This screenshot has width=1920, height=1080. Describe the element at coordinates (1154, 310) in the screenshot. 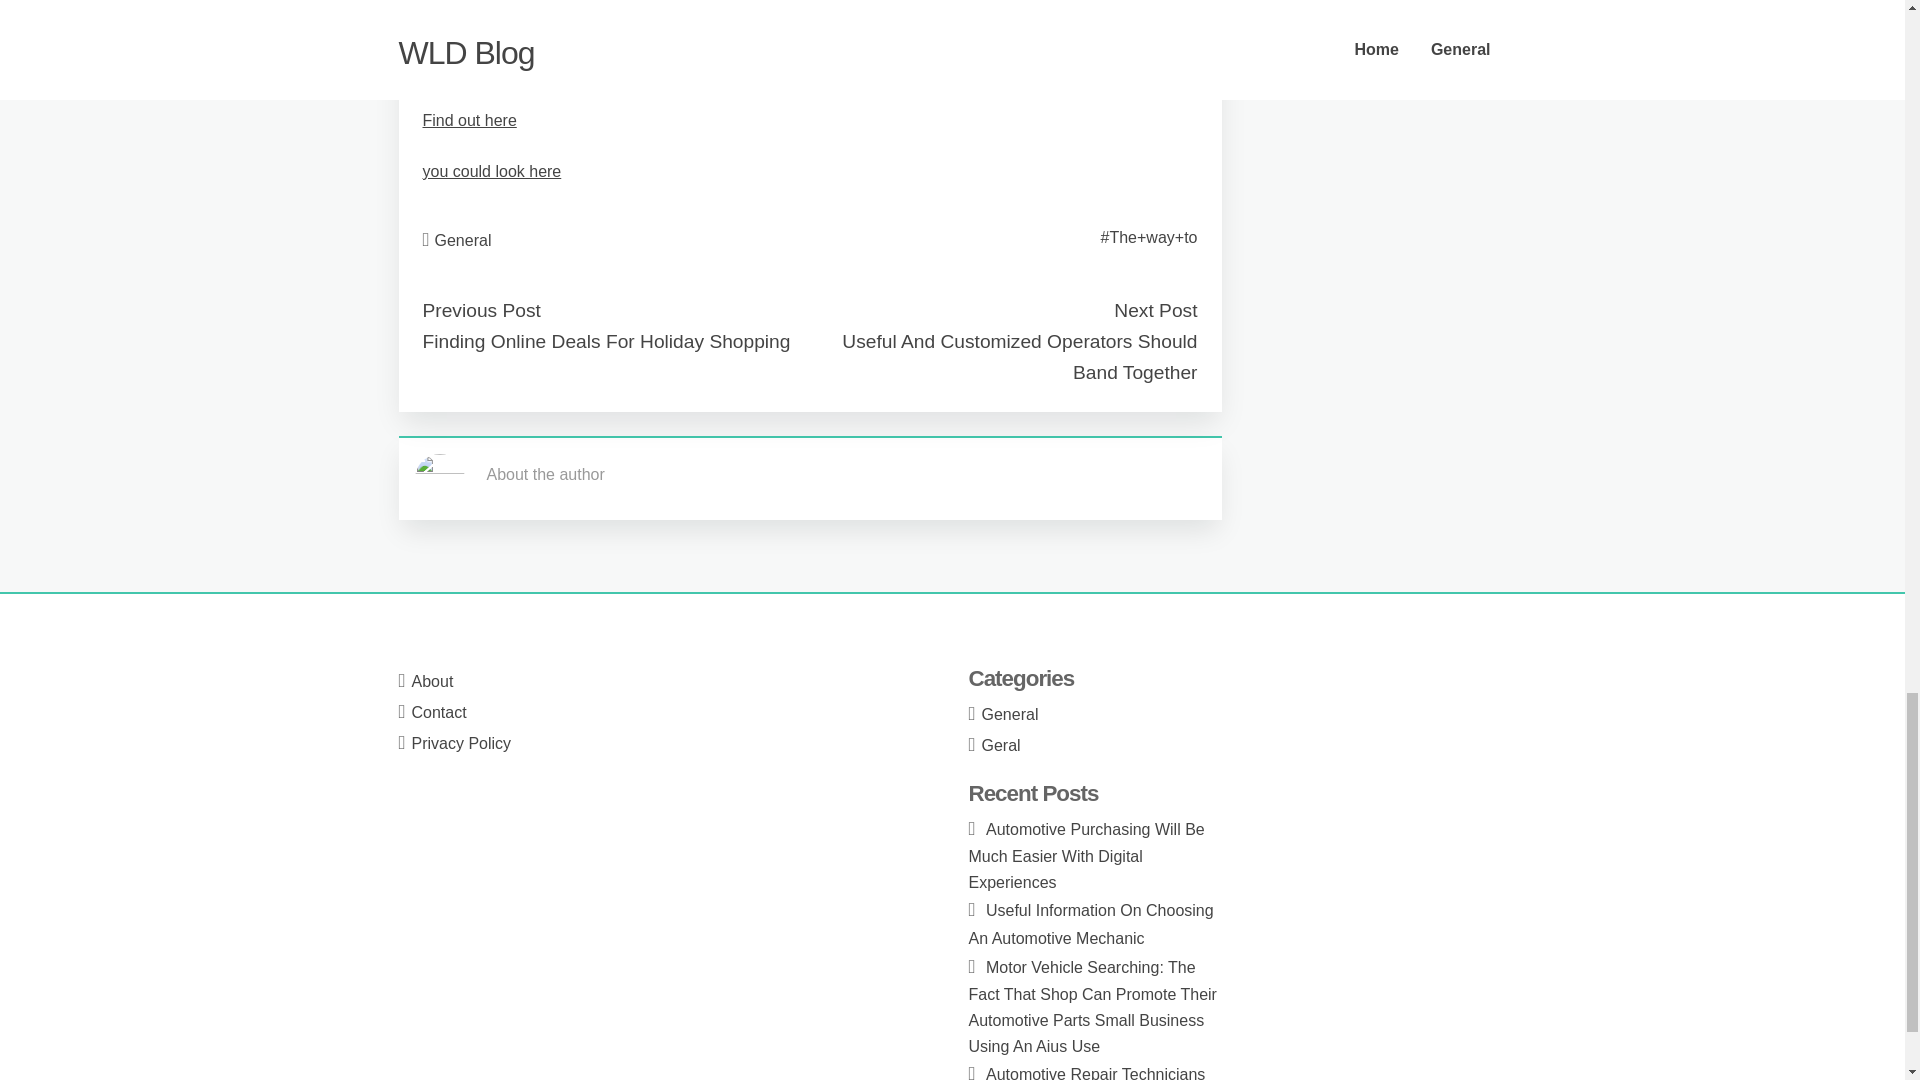

I see `Next Post` at that location.